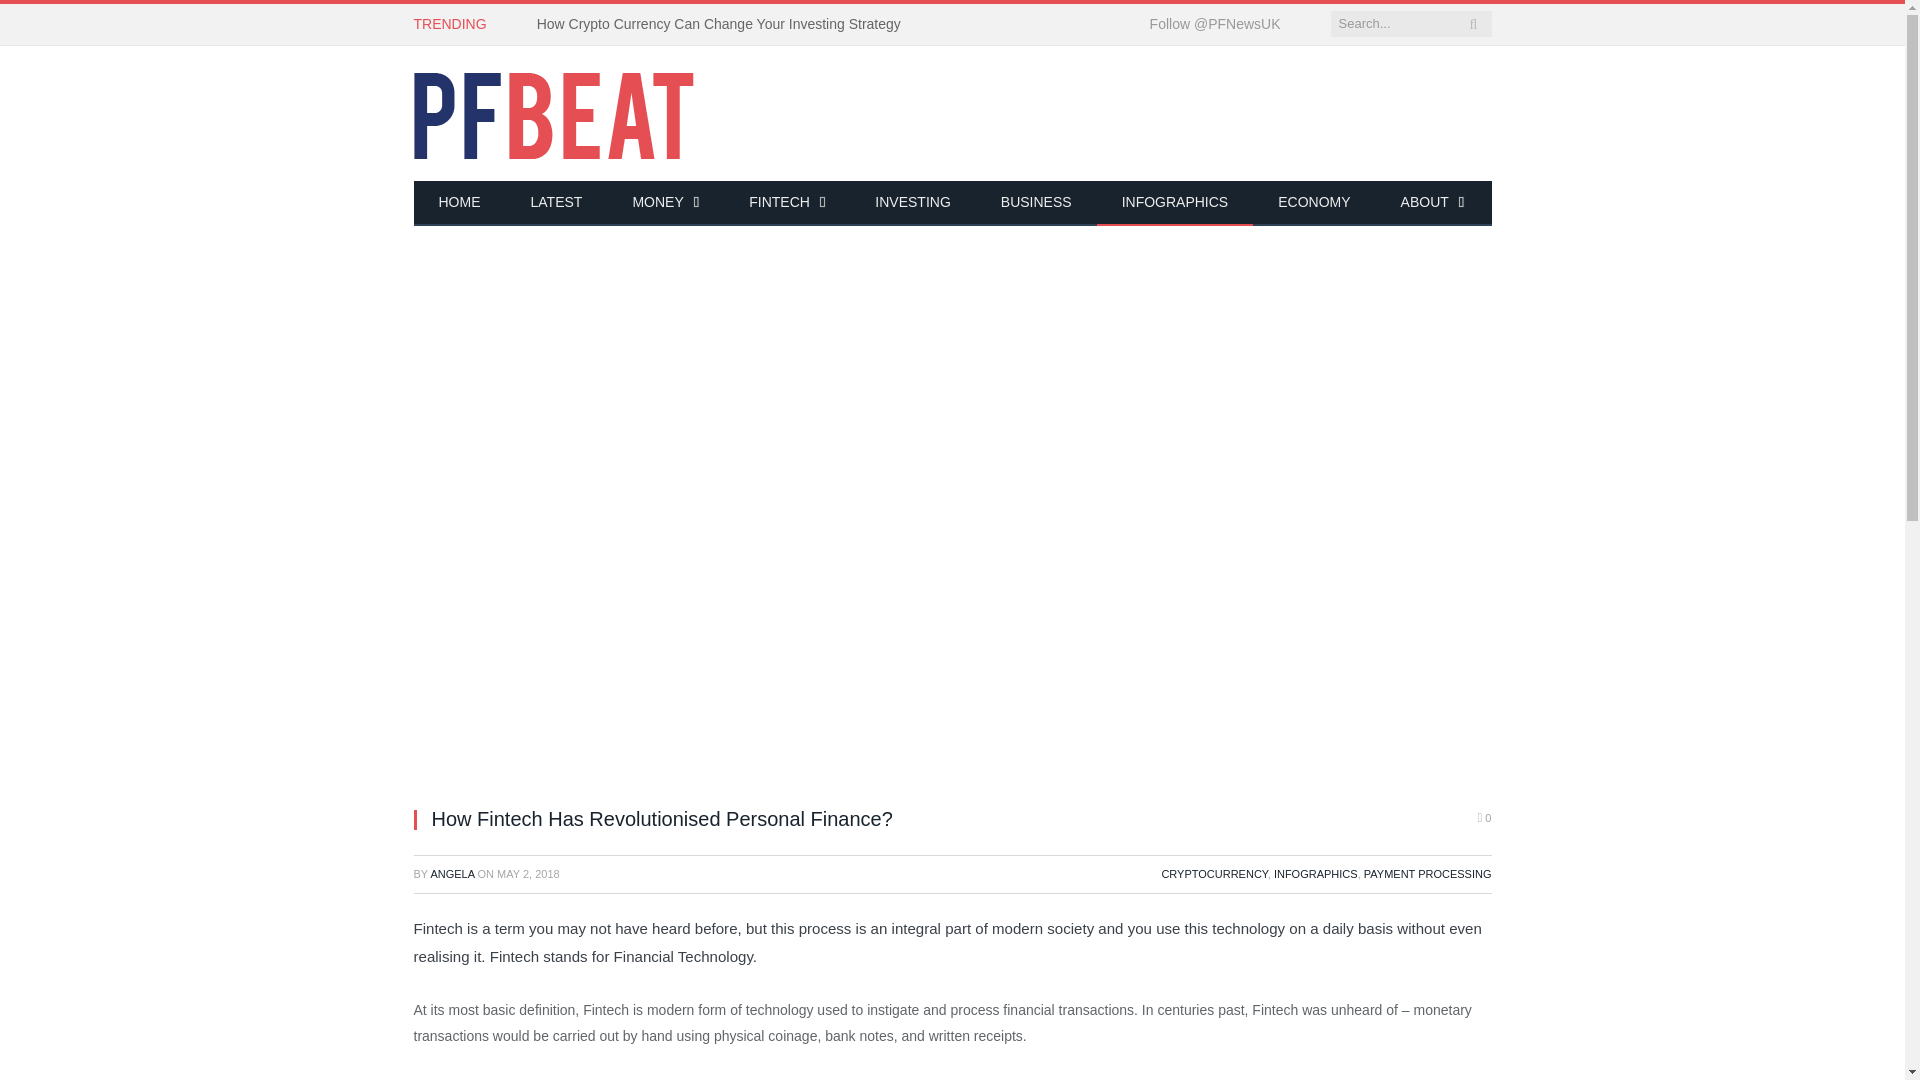 This screenshot has width=1920, height=1080. What do you see at coordinates (452, 874) in the screenshot?
I see `Posts by angela` at bounding box center [452, 874].